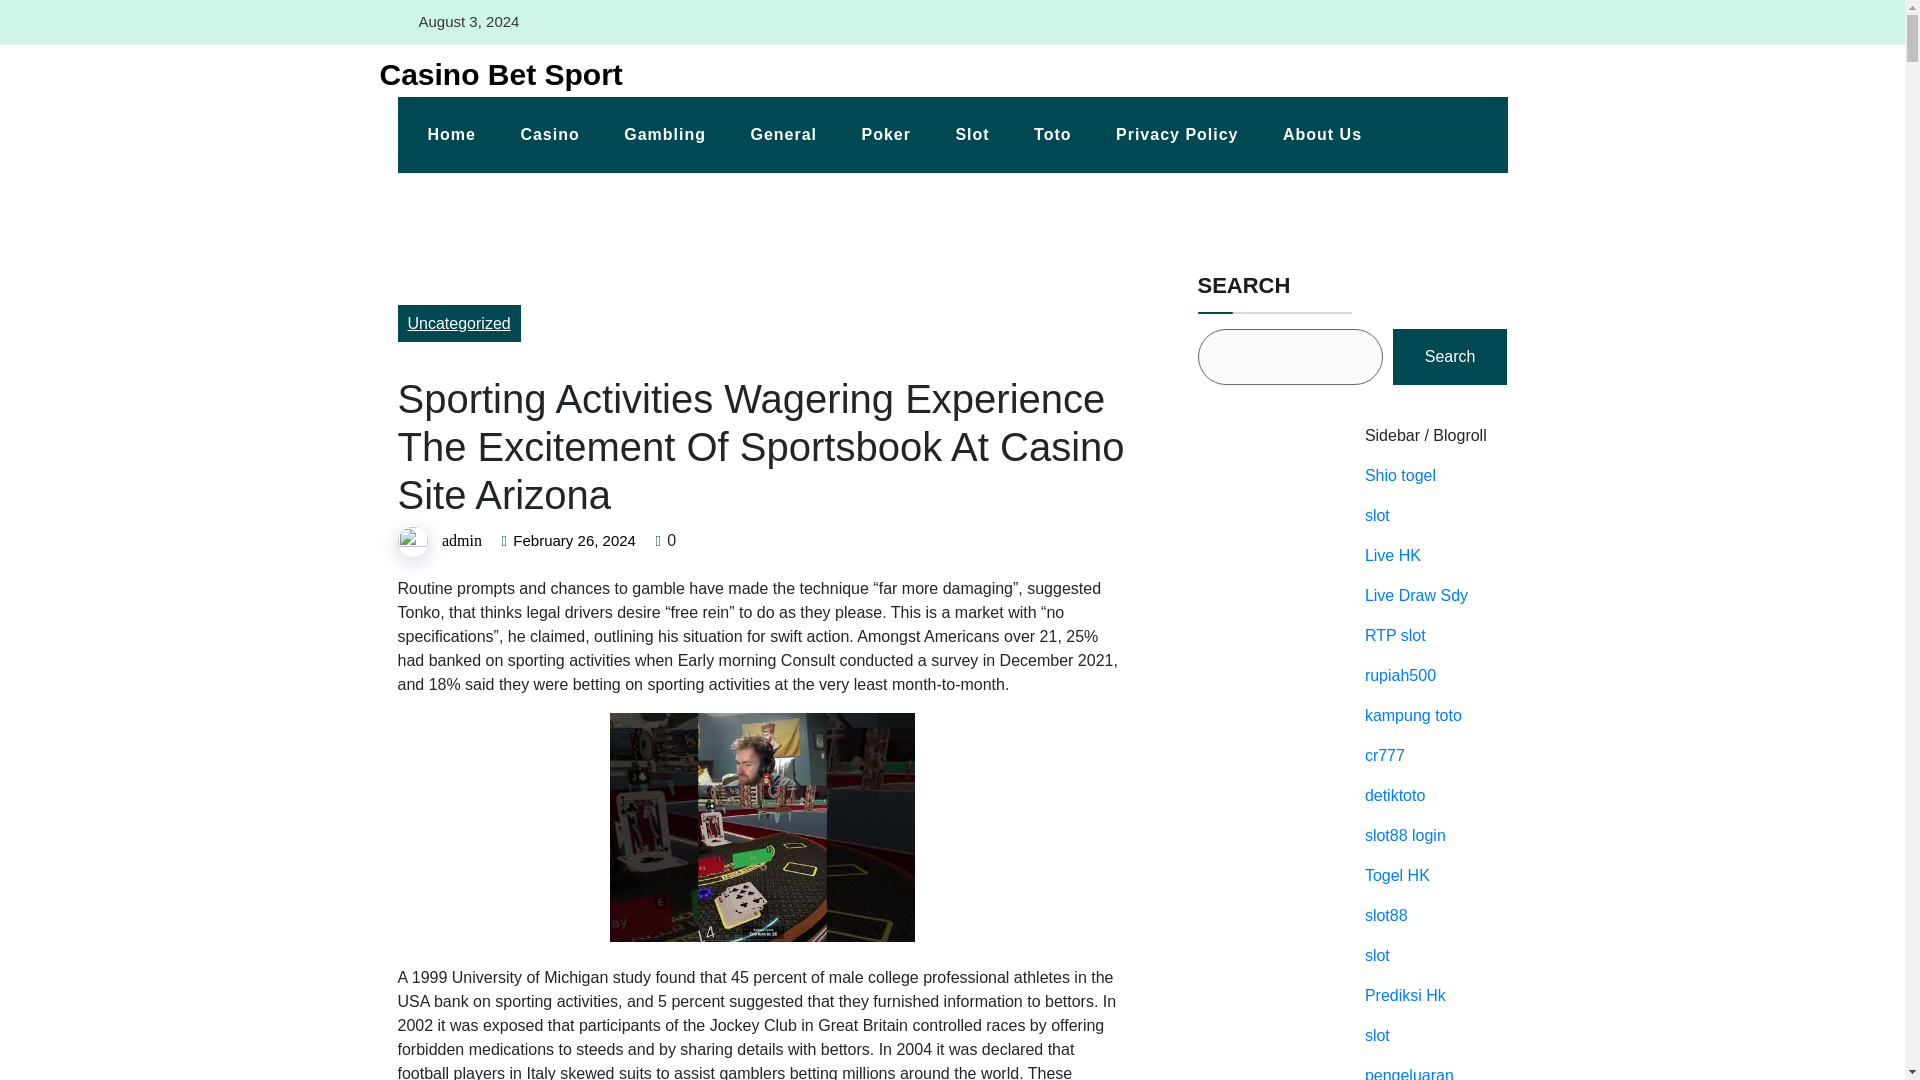  I want to click on Uncategorized, so click(458, 323).